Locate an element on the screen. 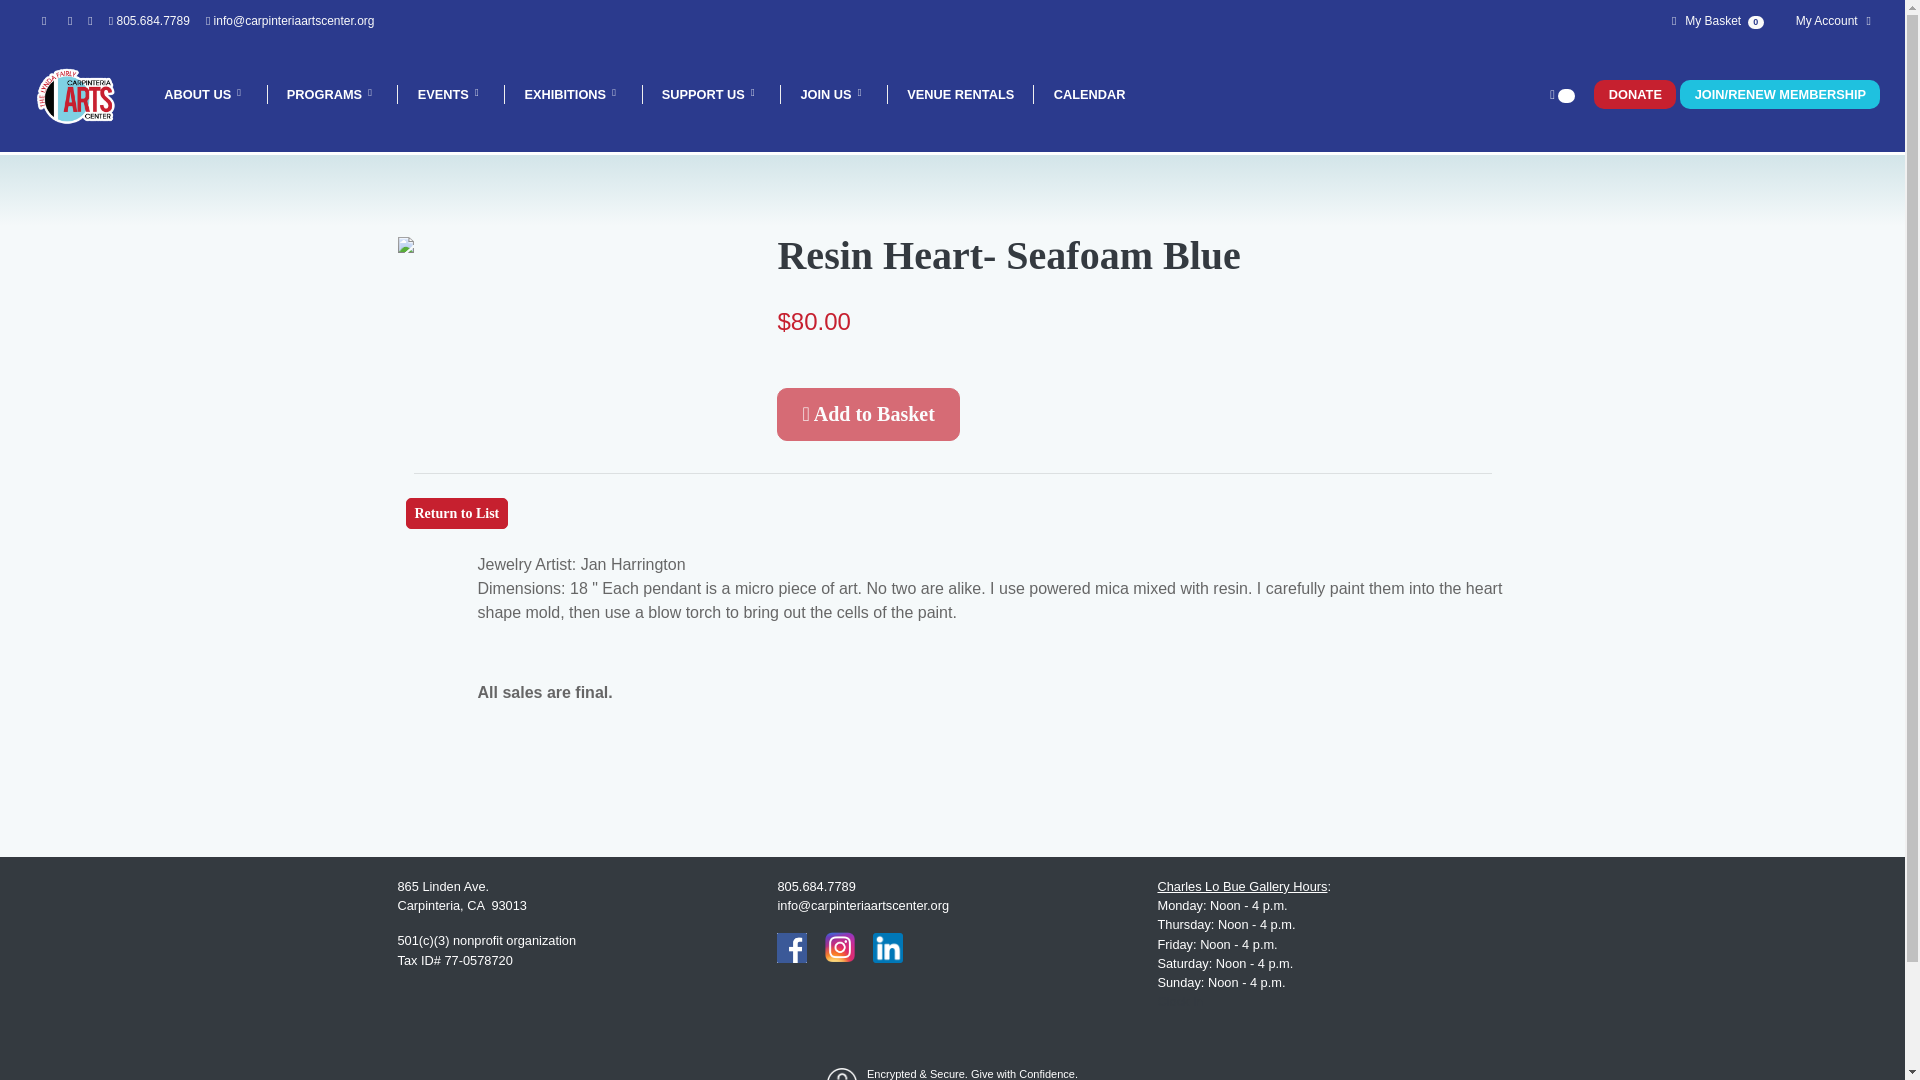 The image size is (1920, 1080). 805.684.7789 is located at coordinates (152, 21).